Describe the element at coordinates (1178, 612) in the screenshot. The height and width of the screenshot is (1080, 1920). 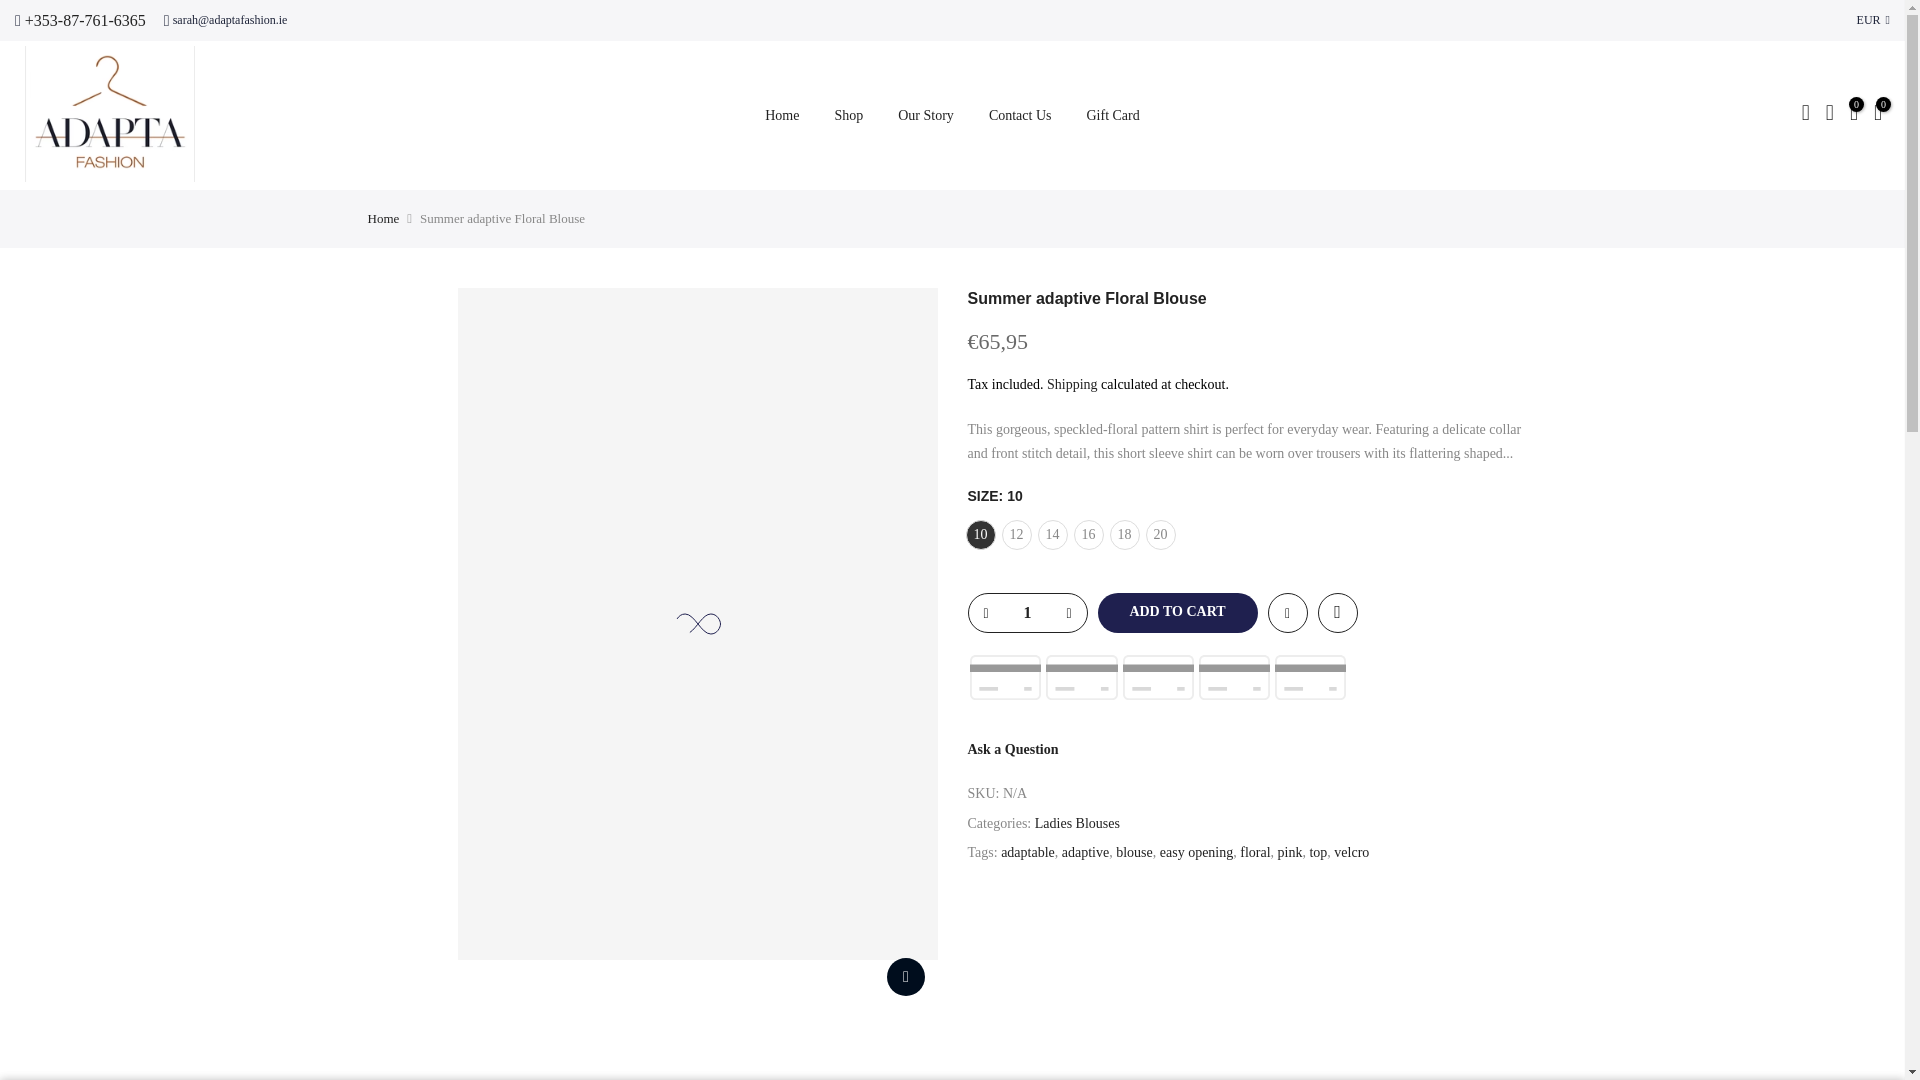
I see `ADD TO CART` at that location.